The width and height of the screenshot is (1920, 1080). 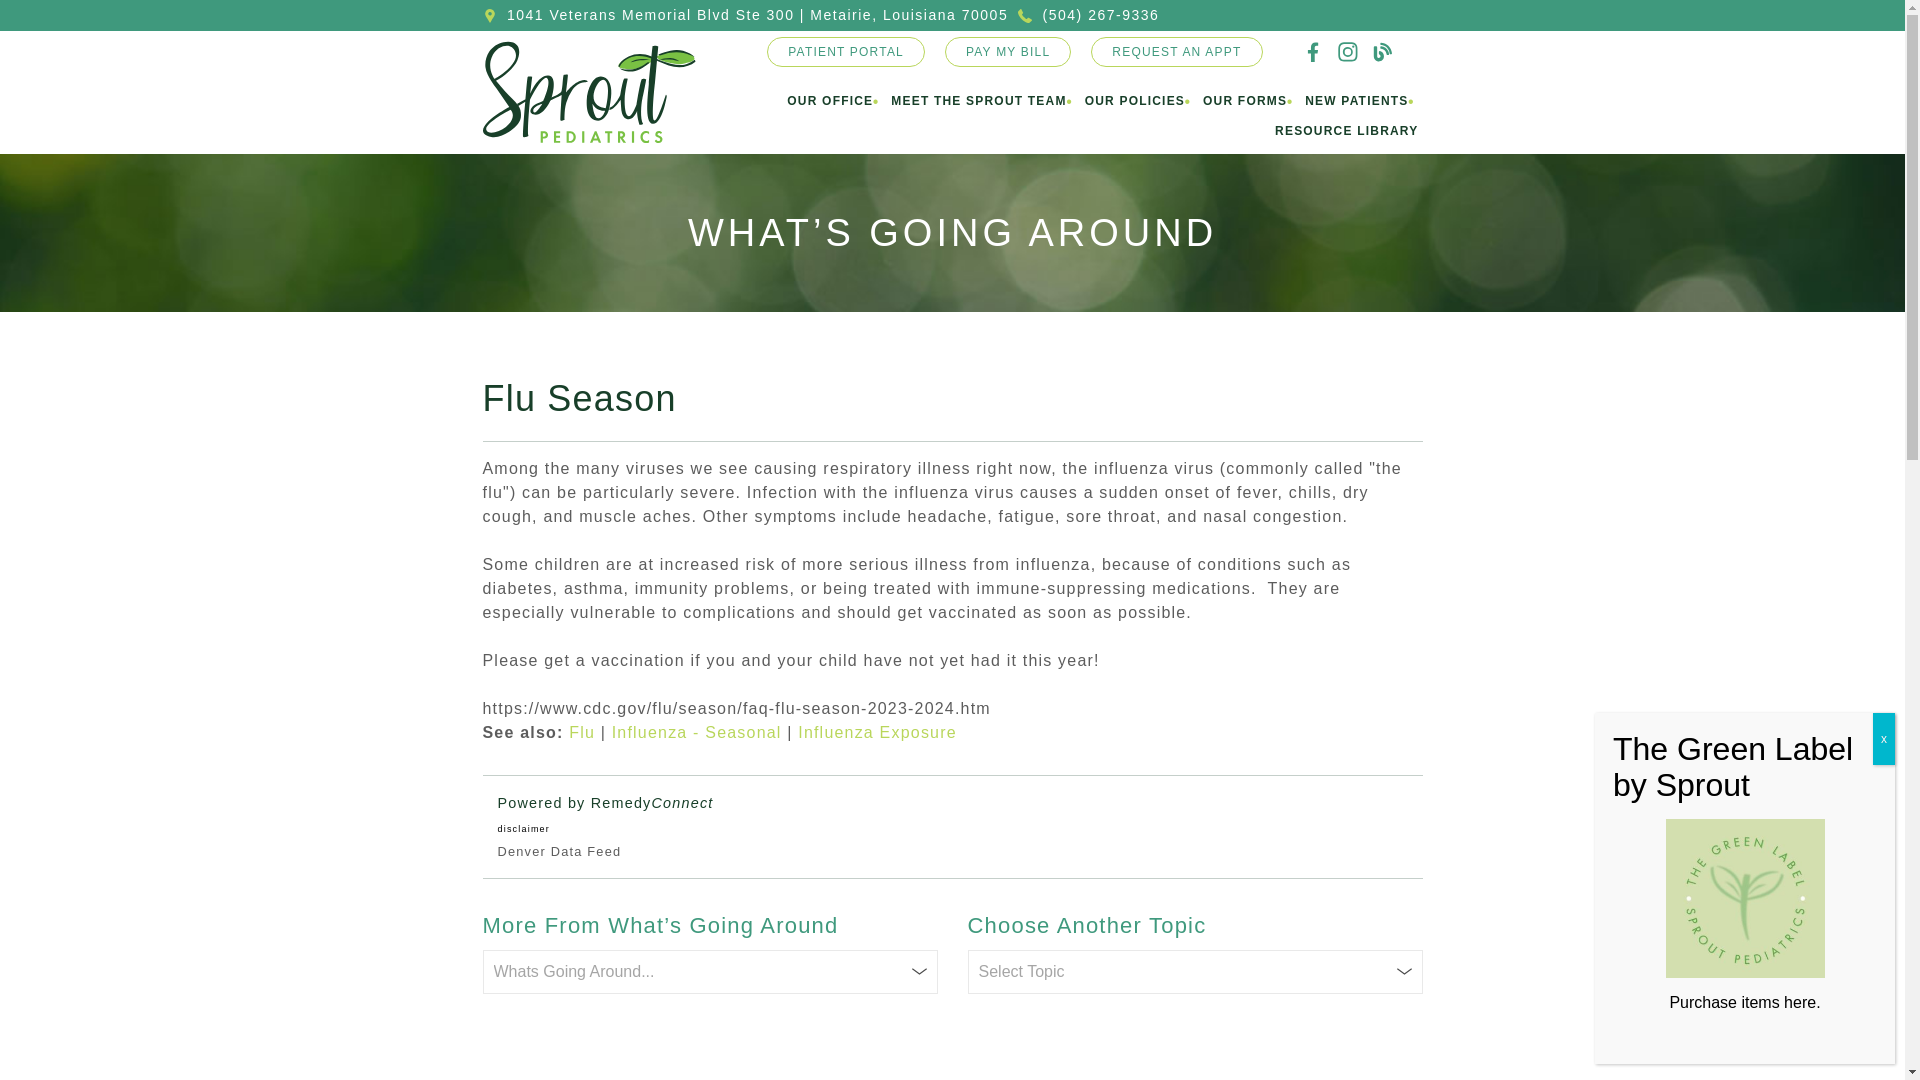 What do you see at coordinates (524, 828) in the screenshot?
I see `disclaimer` at bounding box center [524, 828].